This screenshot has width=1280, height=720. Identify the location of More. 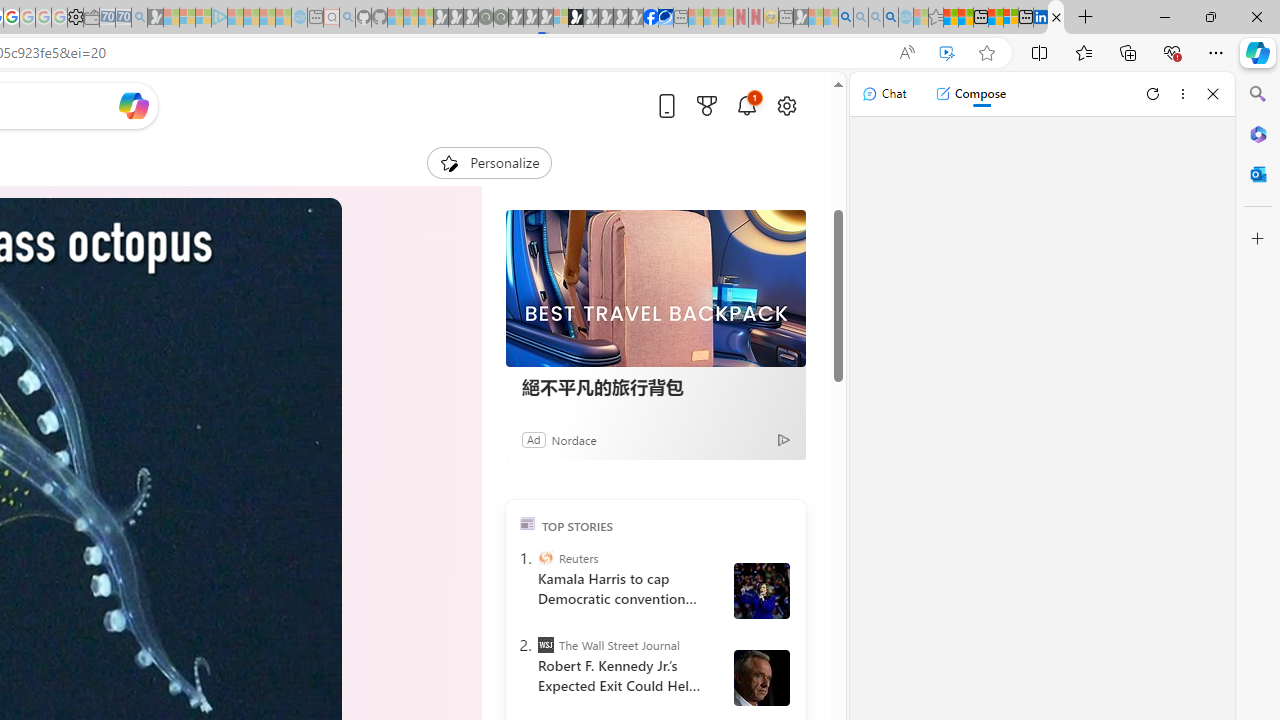
(310, 154).